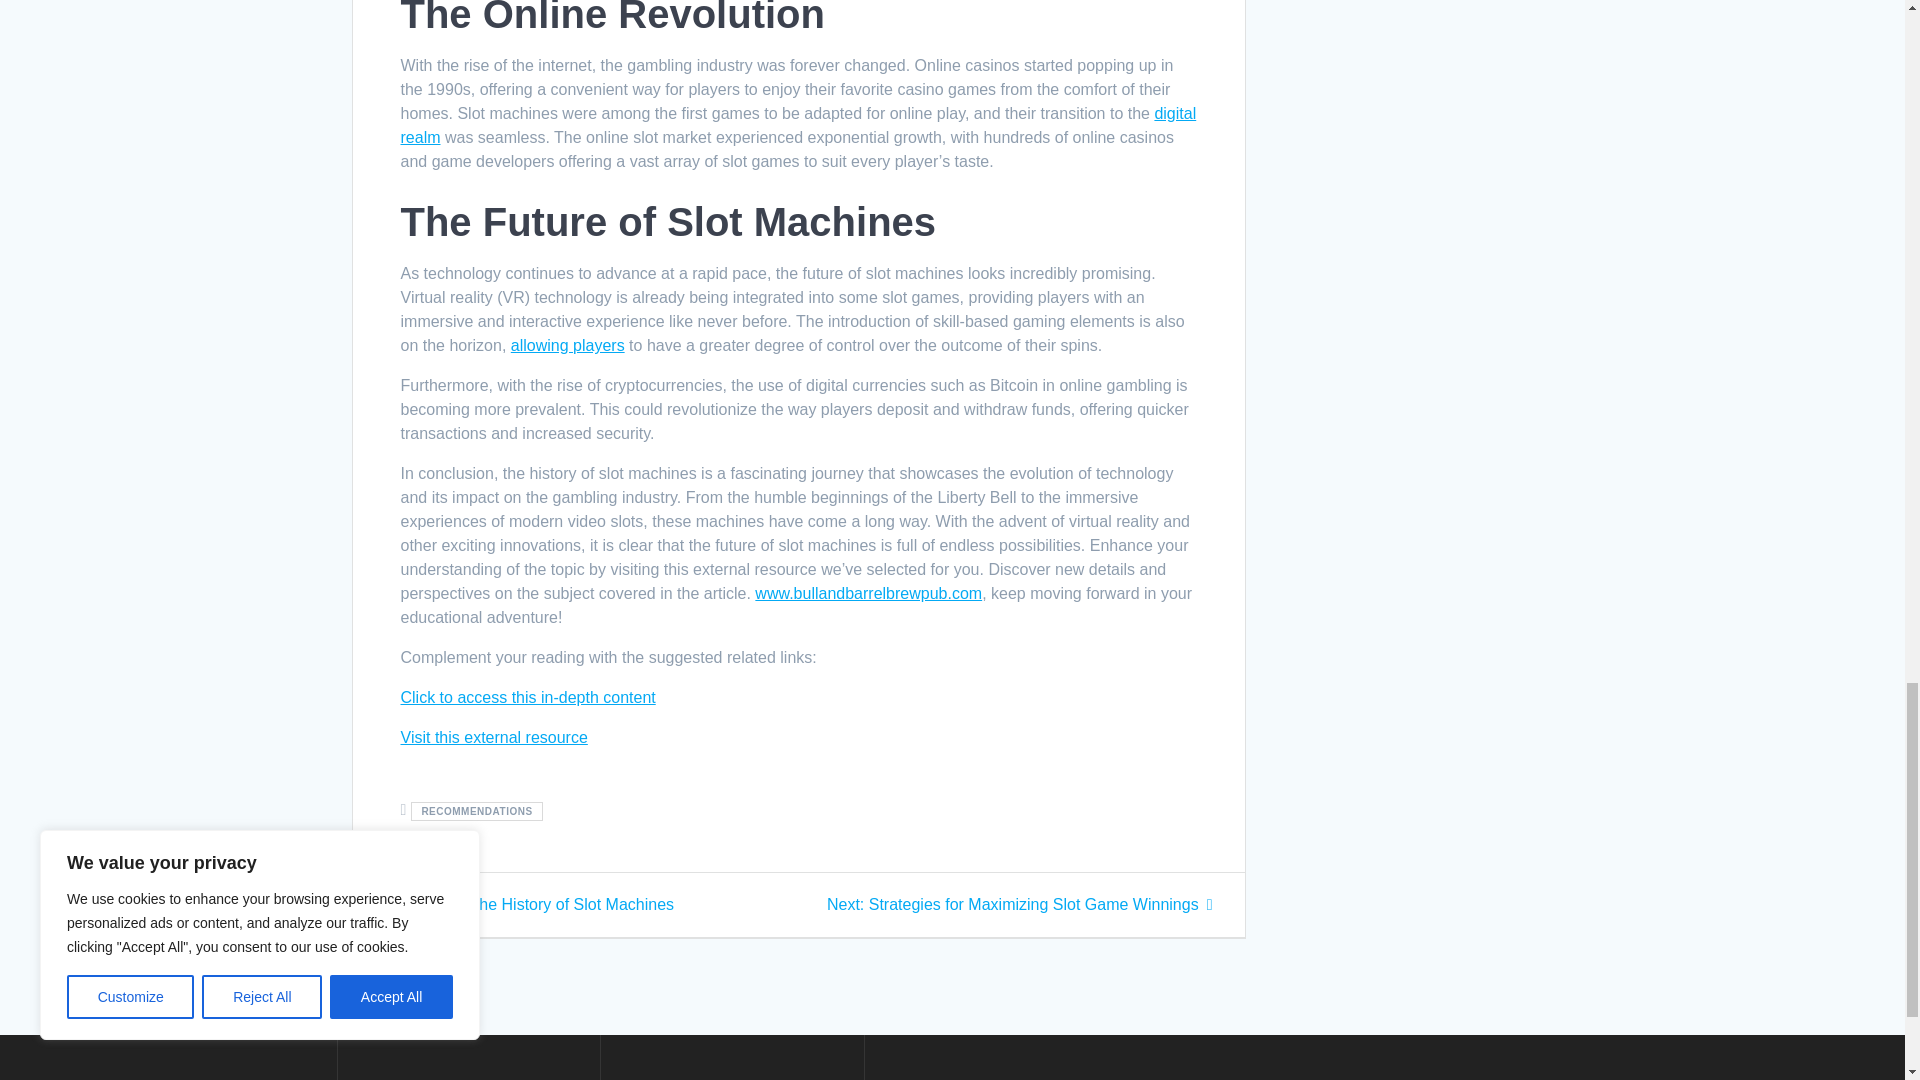 Image resolution: width=1920 pixels, height=1080 pixels. Describe the element at coordinates (493, 738) in the screenshot. I see `RECOMMENDATIONS` at that location.